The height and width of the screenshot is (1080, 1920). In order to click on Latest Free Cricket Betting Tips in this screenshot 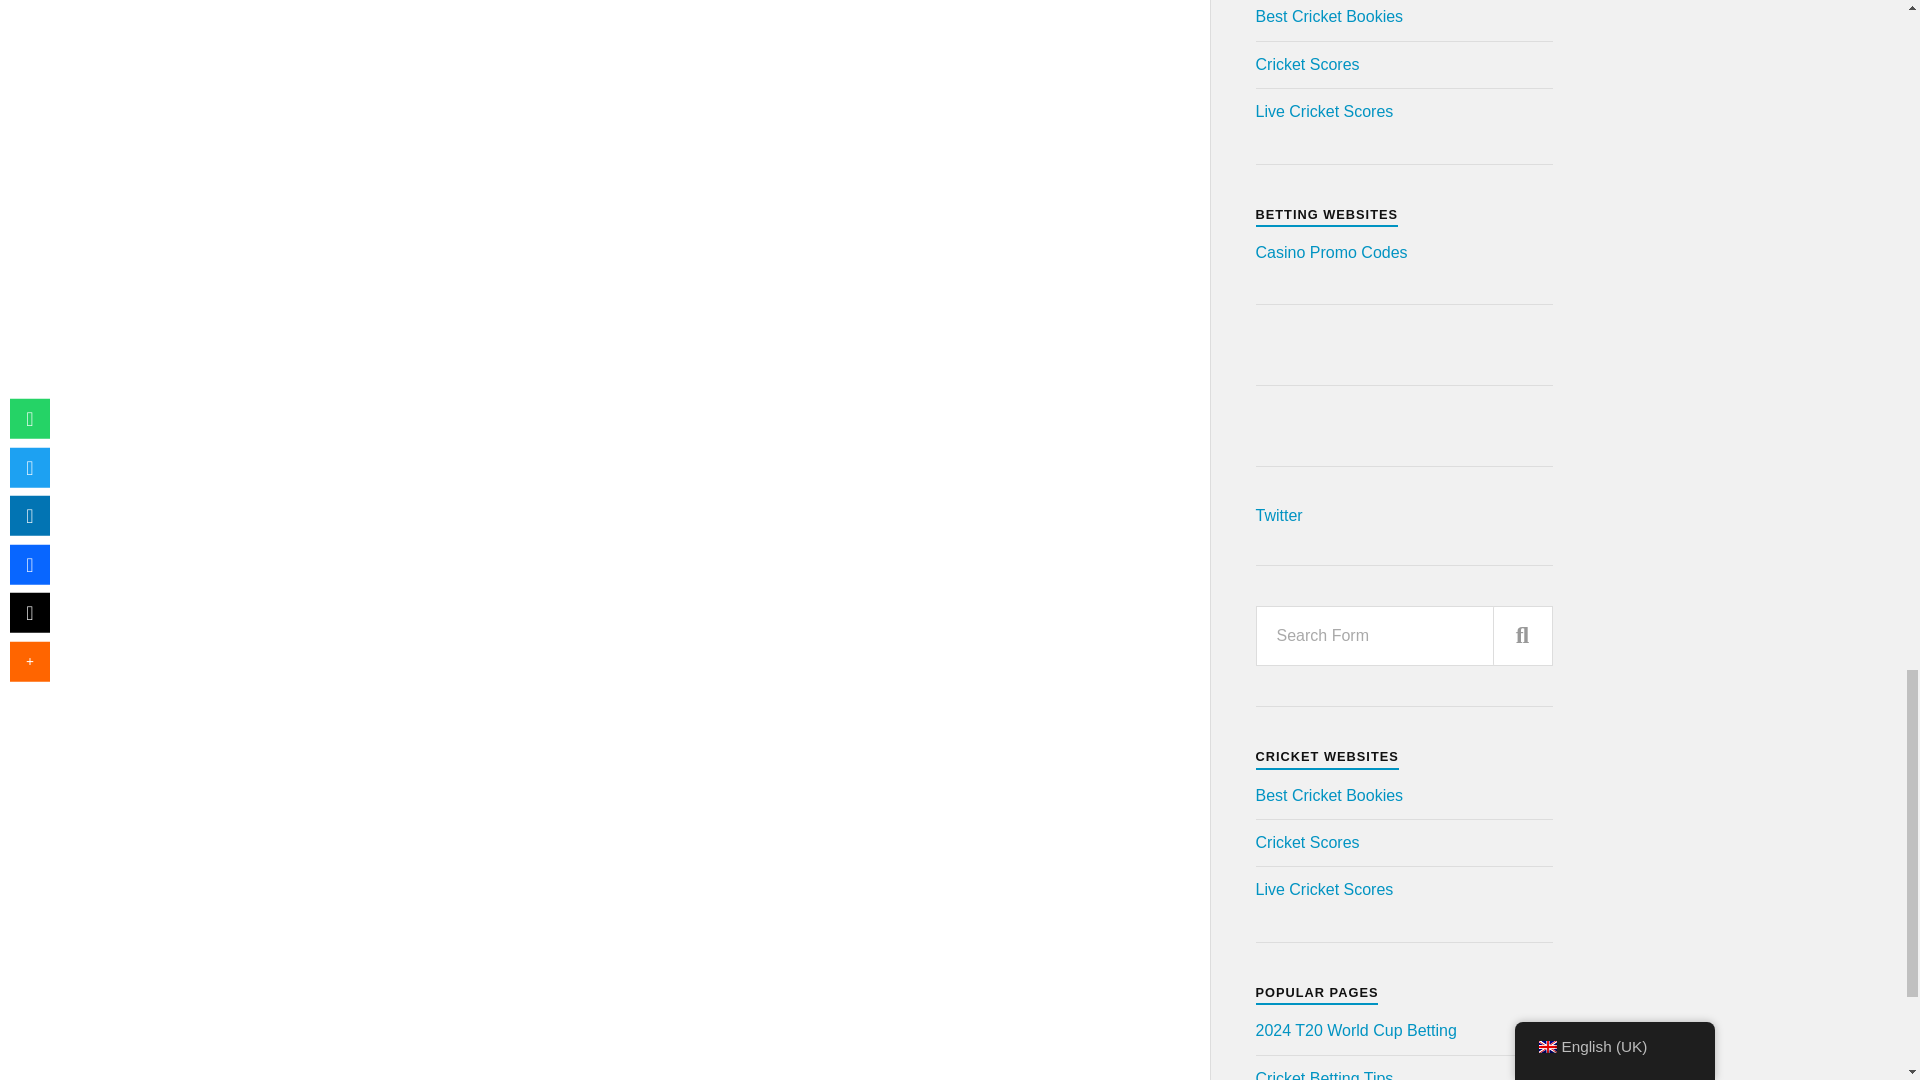, I will do `click(1324, 1075)`.